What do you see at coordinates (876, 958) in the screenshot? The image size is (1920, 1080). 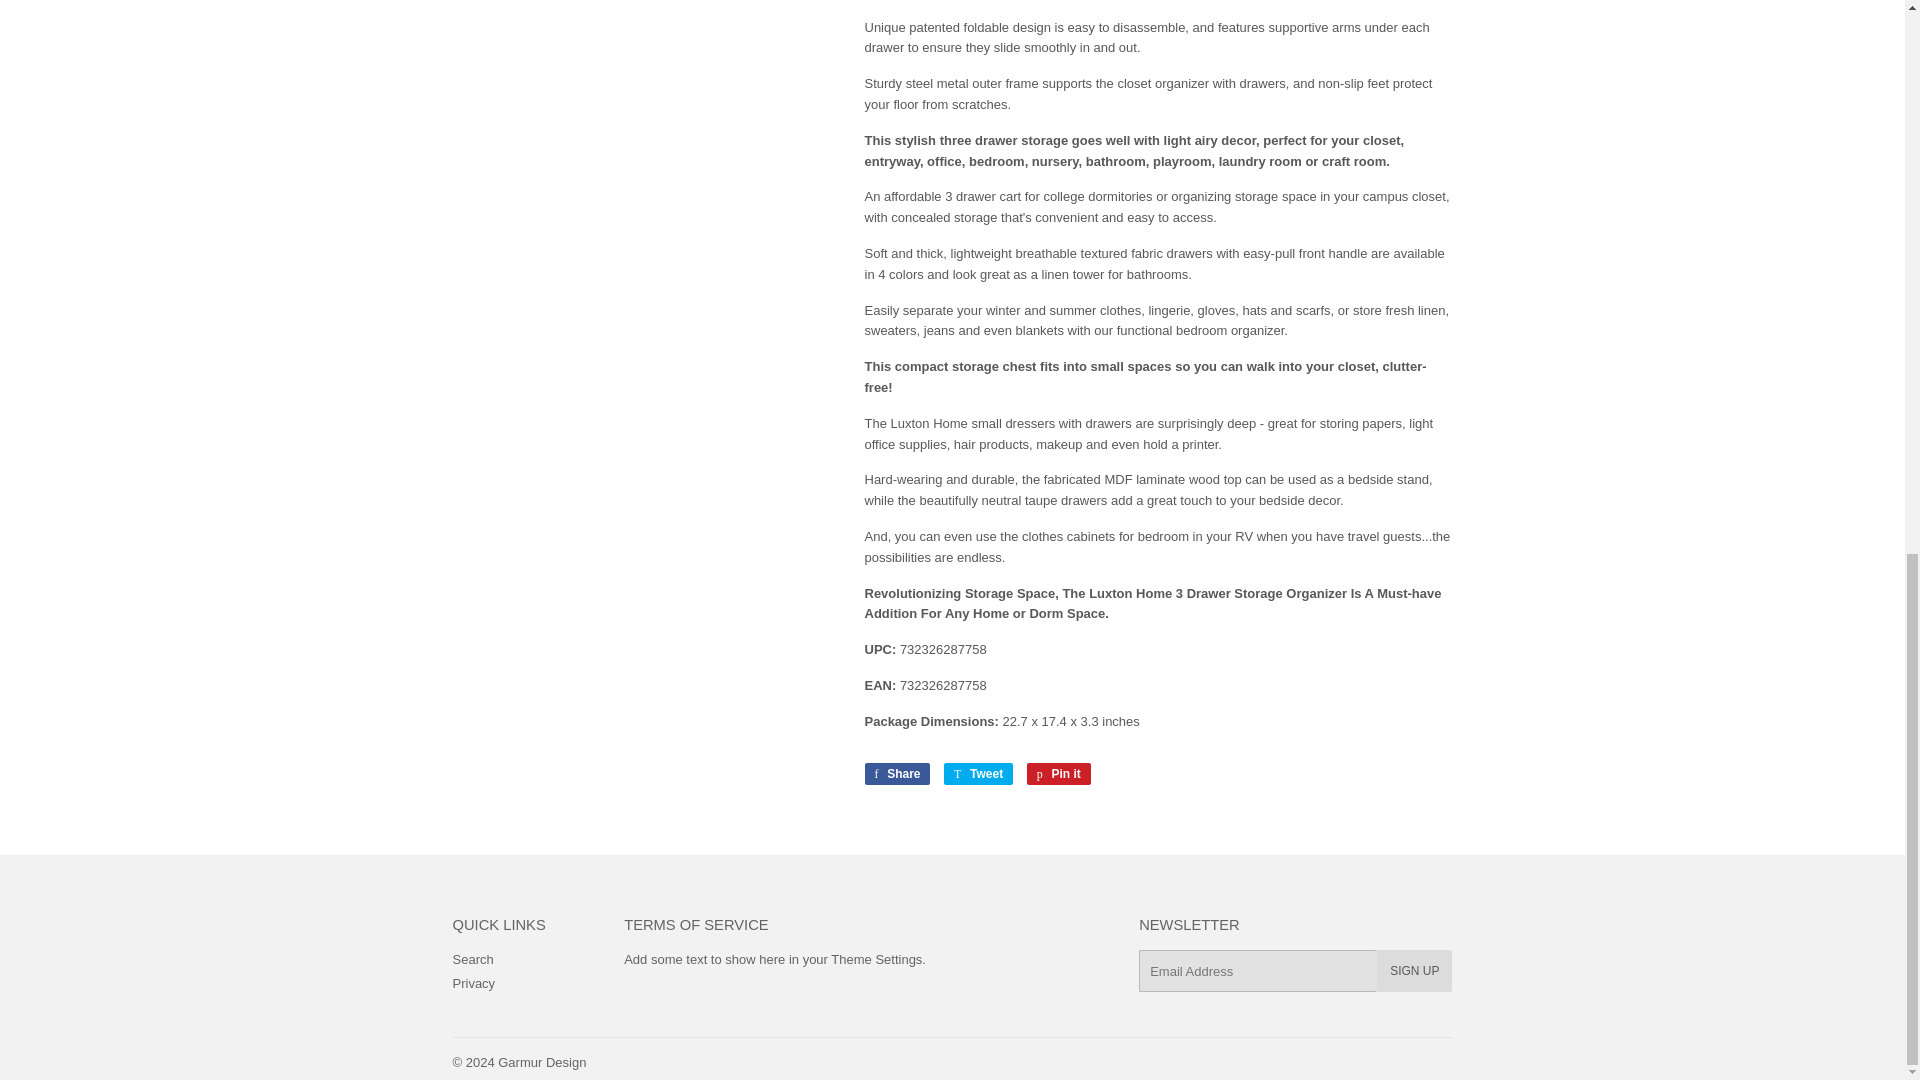 I see `Theme Settings` at bounding box center [876, 958].